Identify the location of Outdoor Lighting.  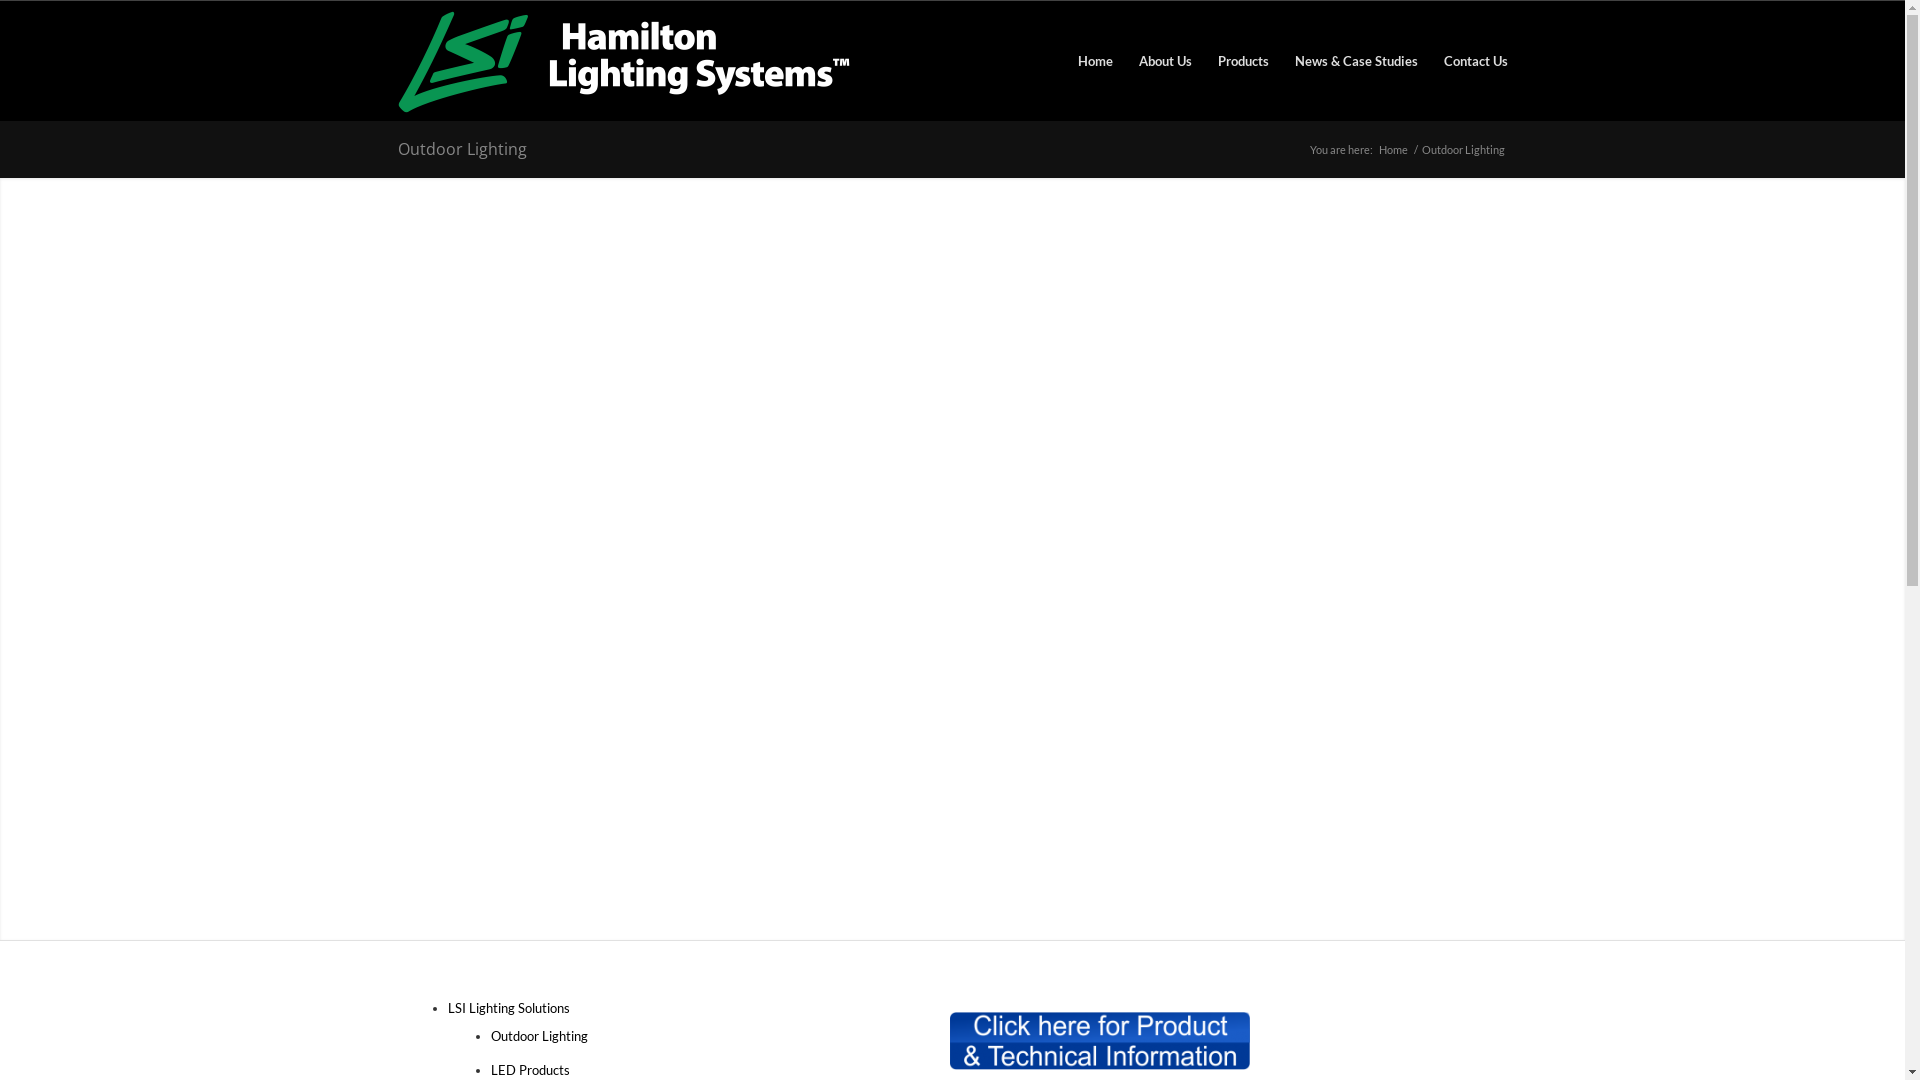
(462, 149).